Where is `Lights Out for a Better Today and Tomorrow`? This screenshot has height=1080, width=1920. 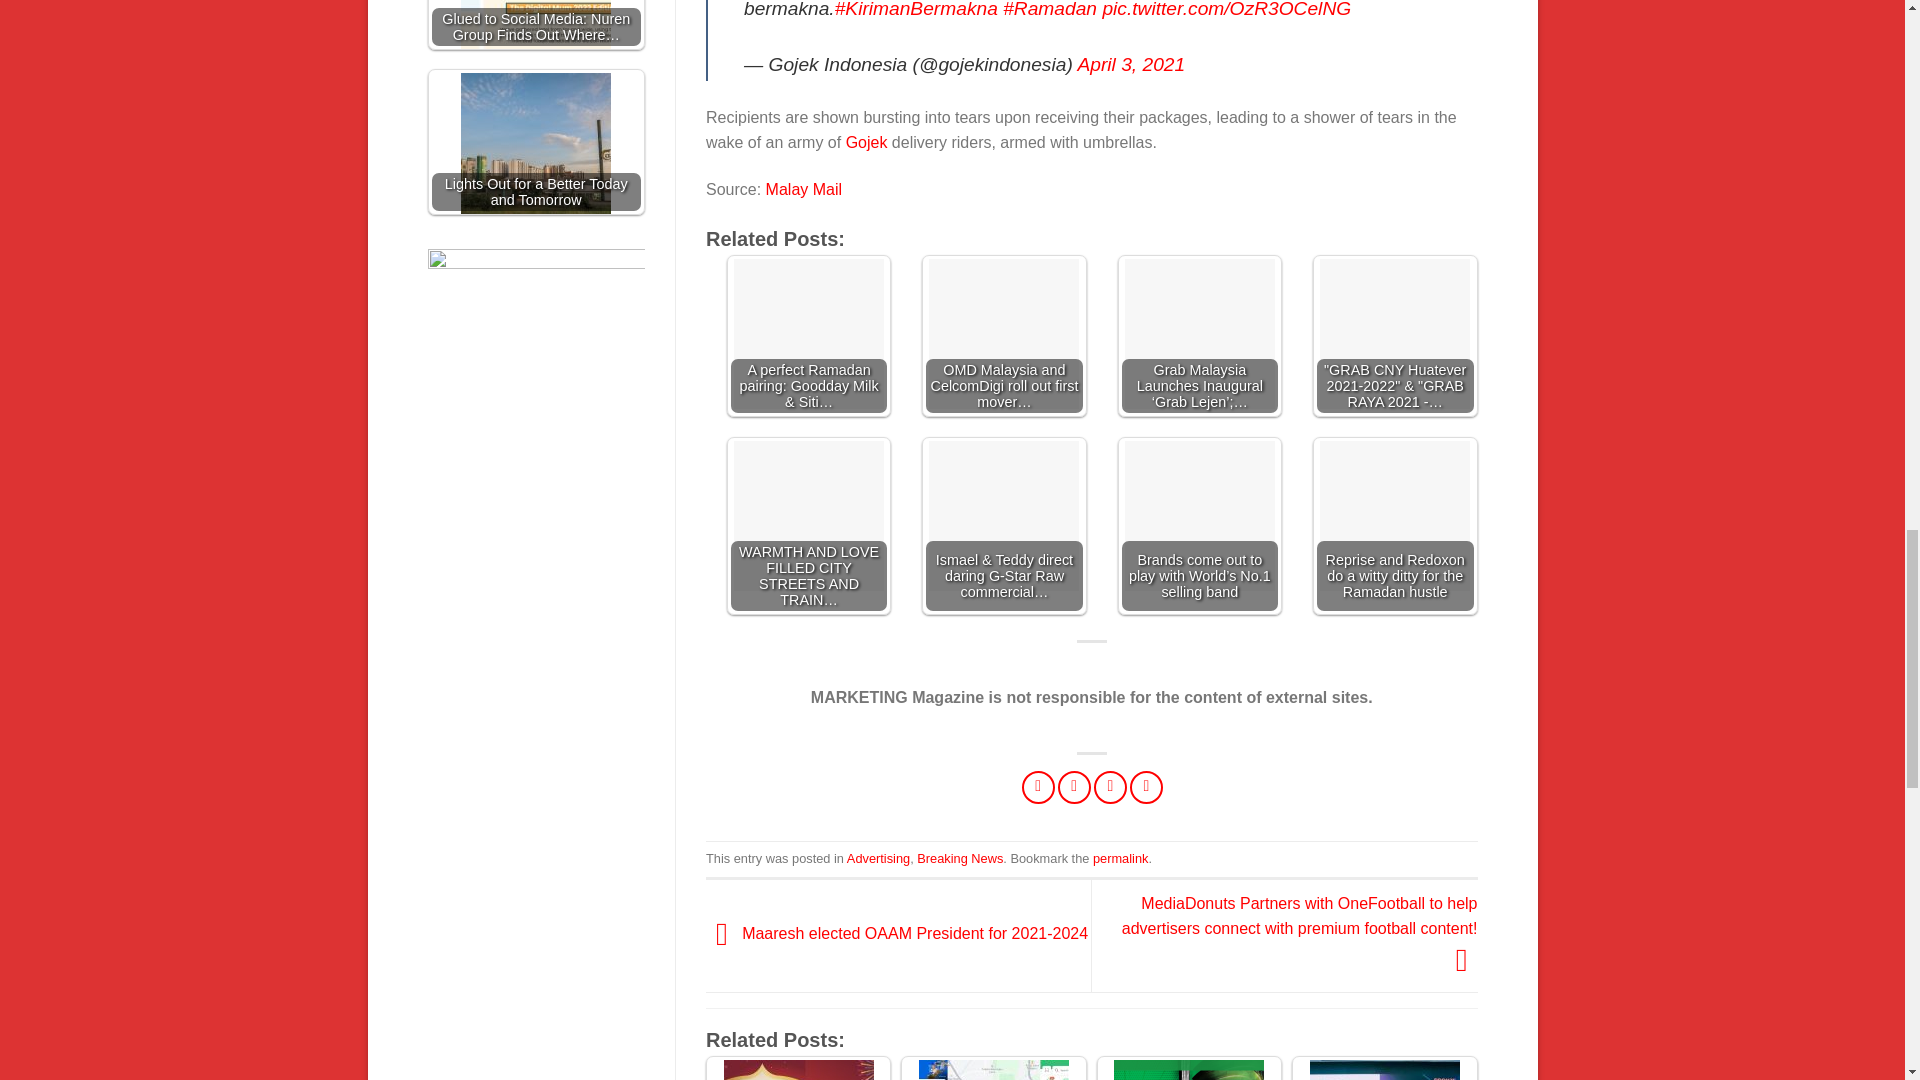
Lights Out for a Better Today and Tomorrow is located at coordinates (535, 148).